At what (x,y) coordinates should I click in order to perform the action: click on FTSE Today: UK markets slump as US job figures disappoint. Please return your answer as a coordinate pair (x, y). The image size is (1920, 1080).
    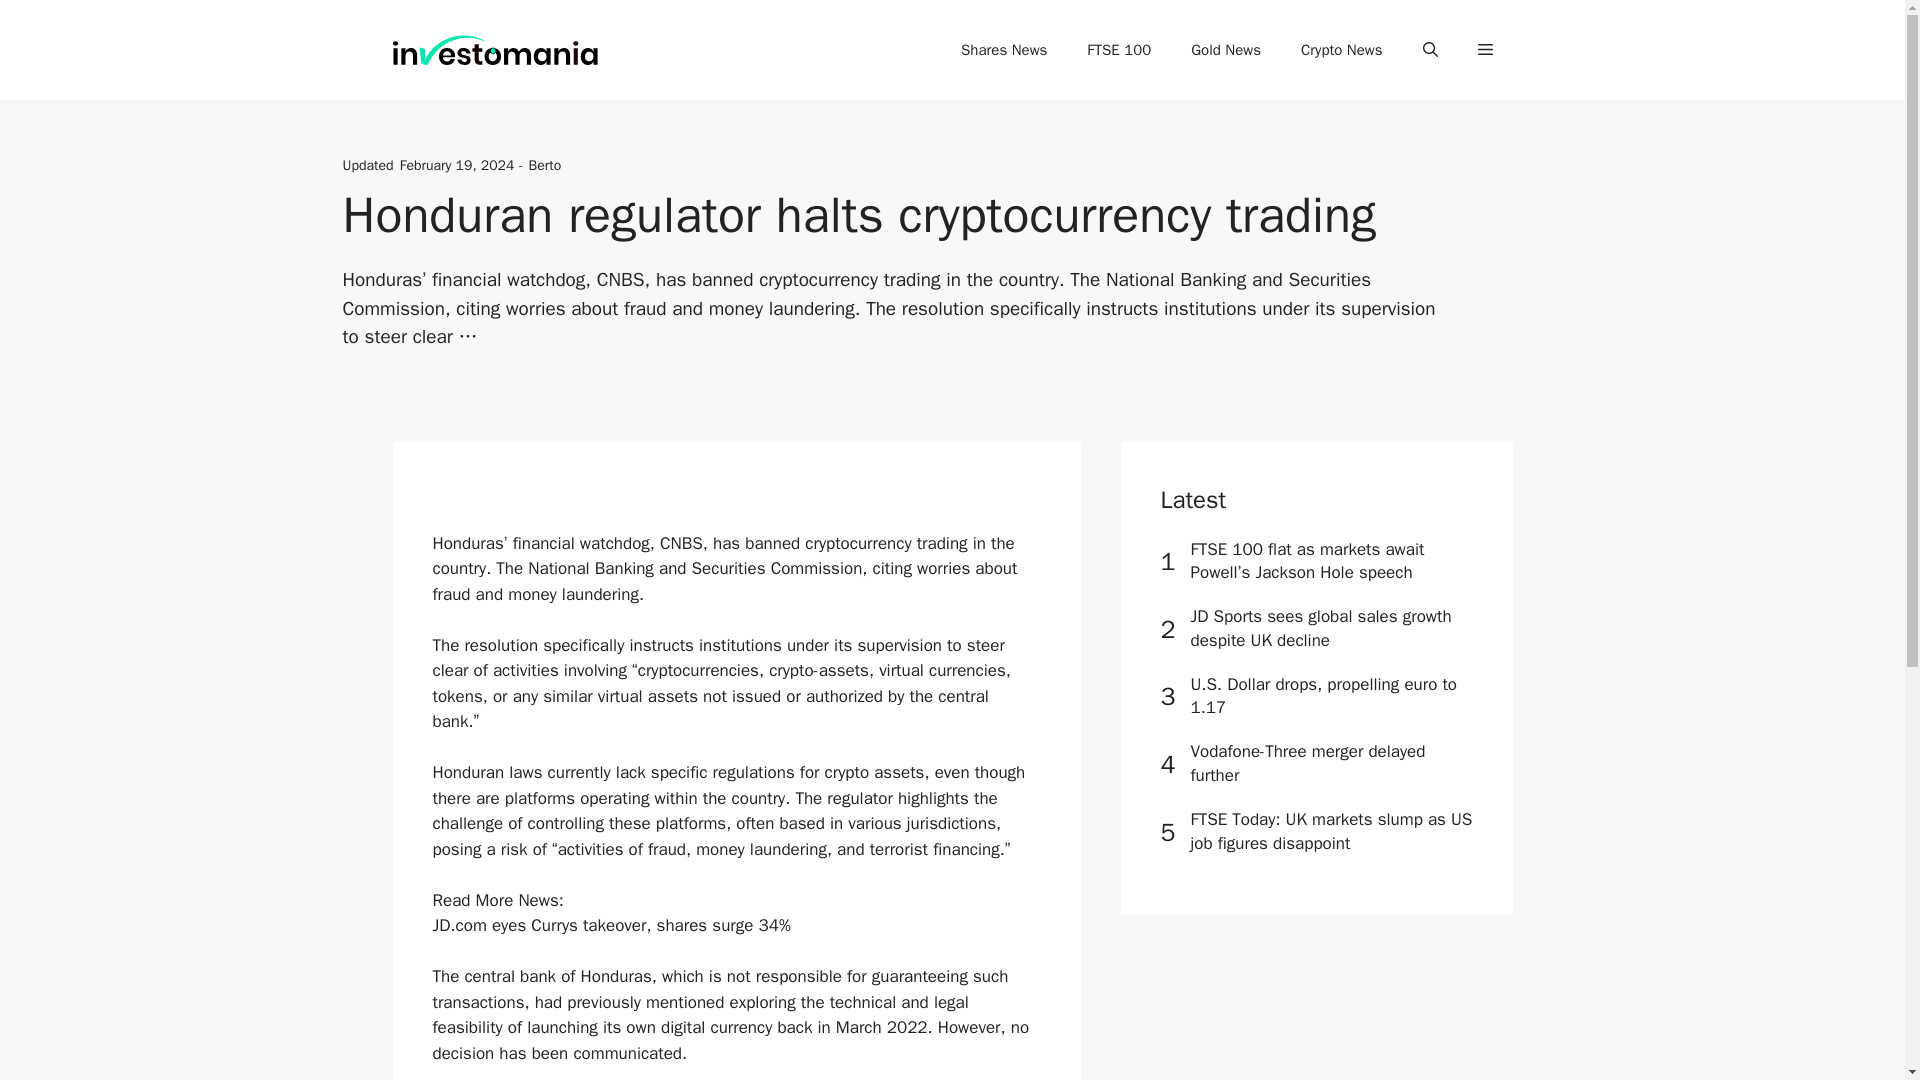
    Looking at the image, I should click on (1331, 831).